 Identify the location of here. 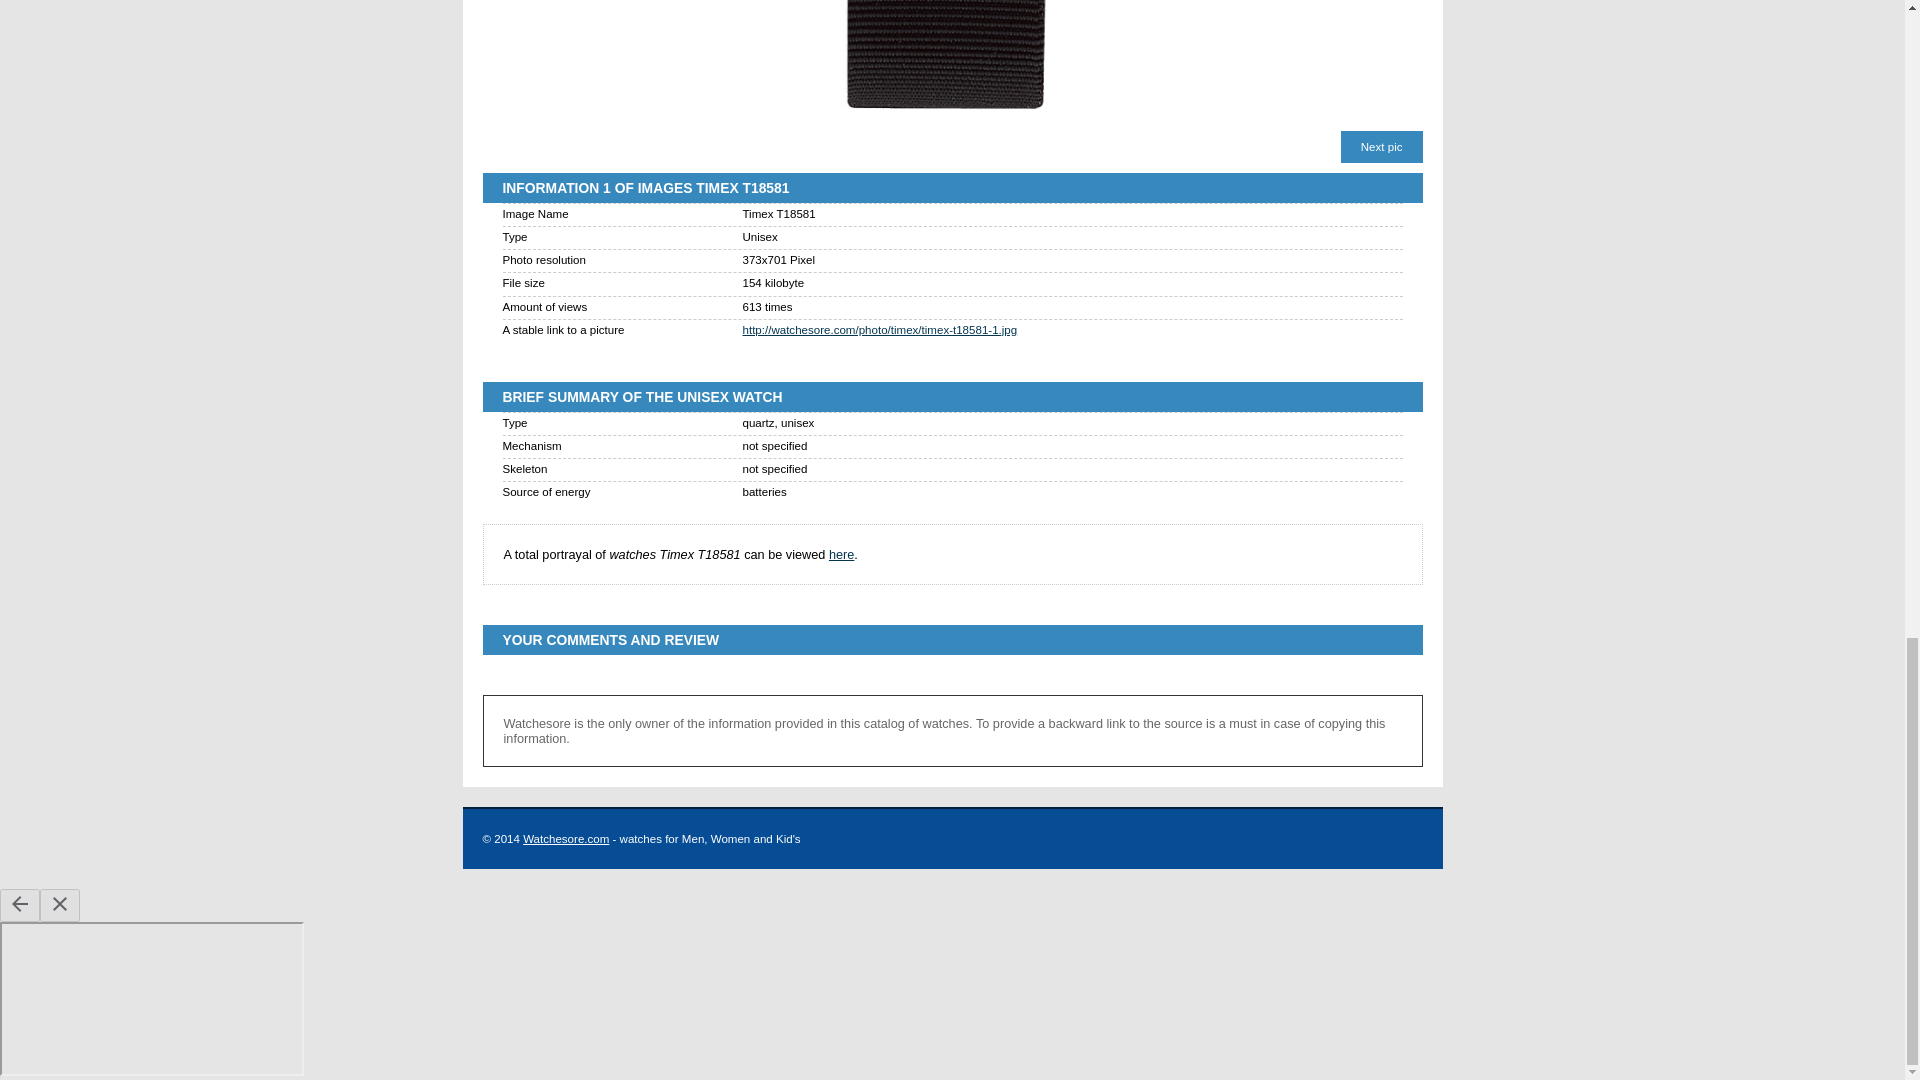
(842, 554).